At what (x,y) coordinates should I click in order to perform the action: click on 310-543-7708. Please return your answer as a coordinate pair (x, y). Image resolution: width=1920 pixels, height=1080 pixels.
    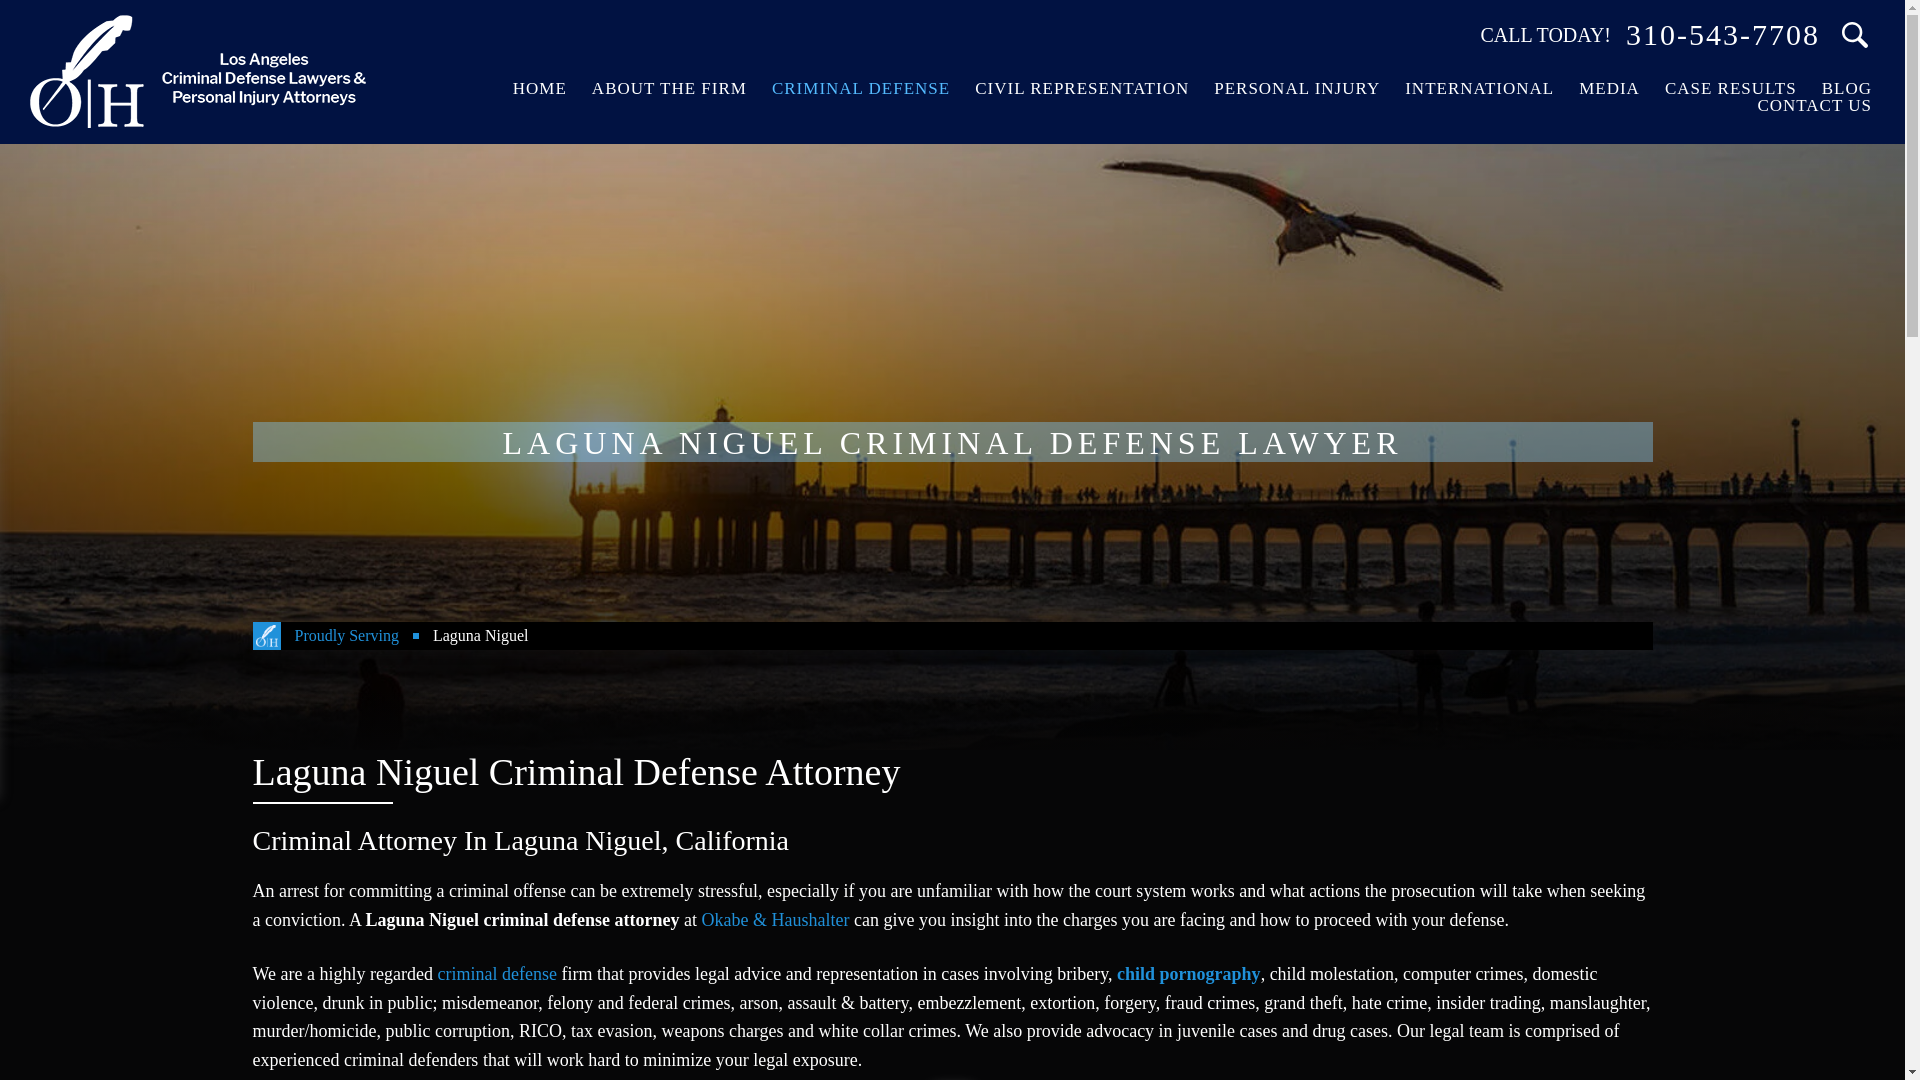
    Looking at the image, I should click on (1723, 34).